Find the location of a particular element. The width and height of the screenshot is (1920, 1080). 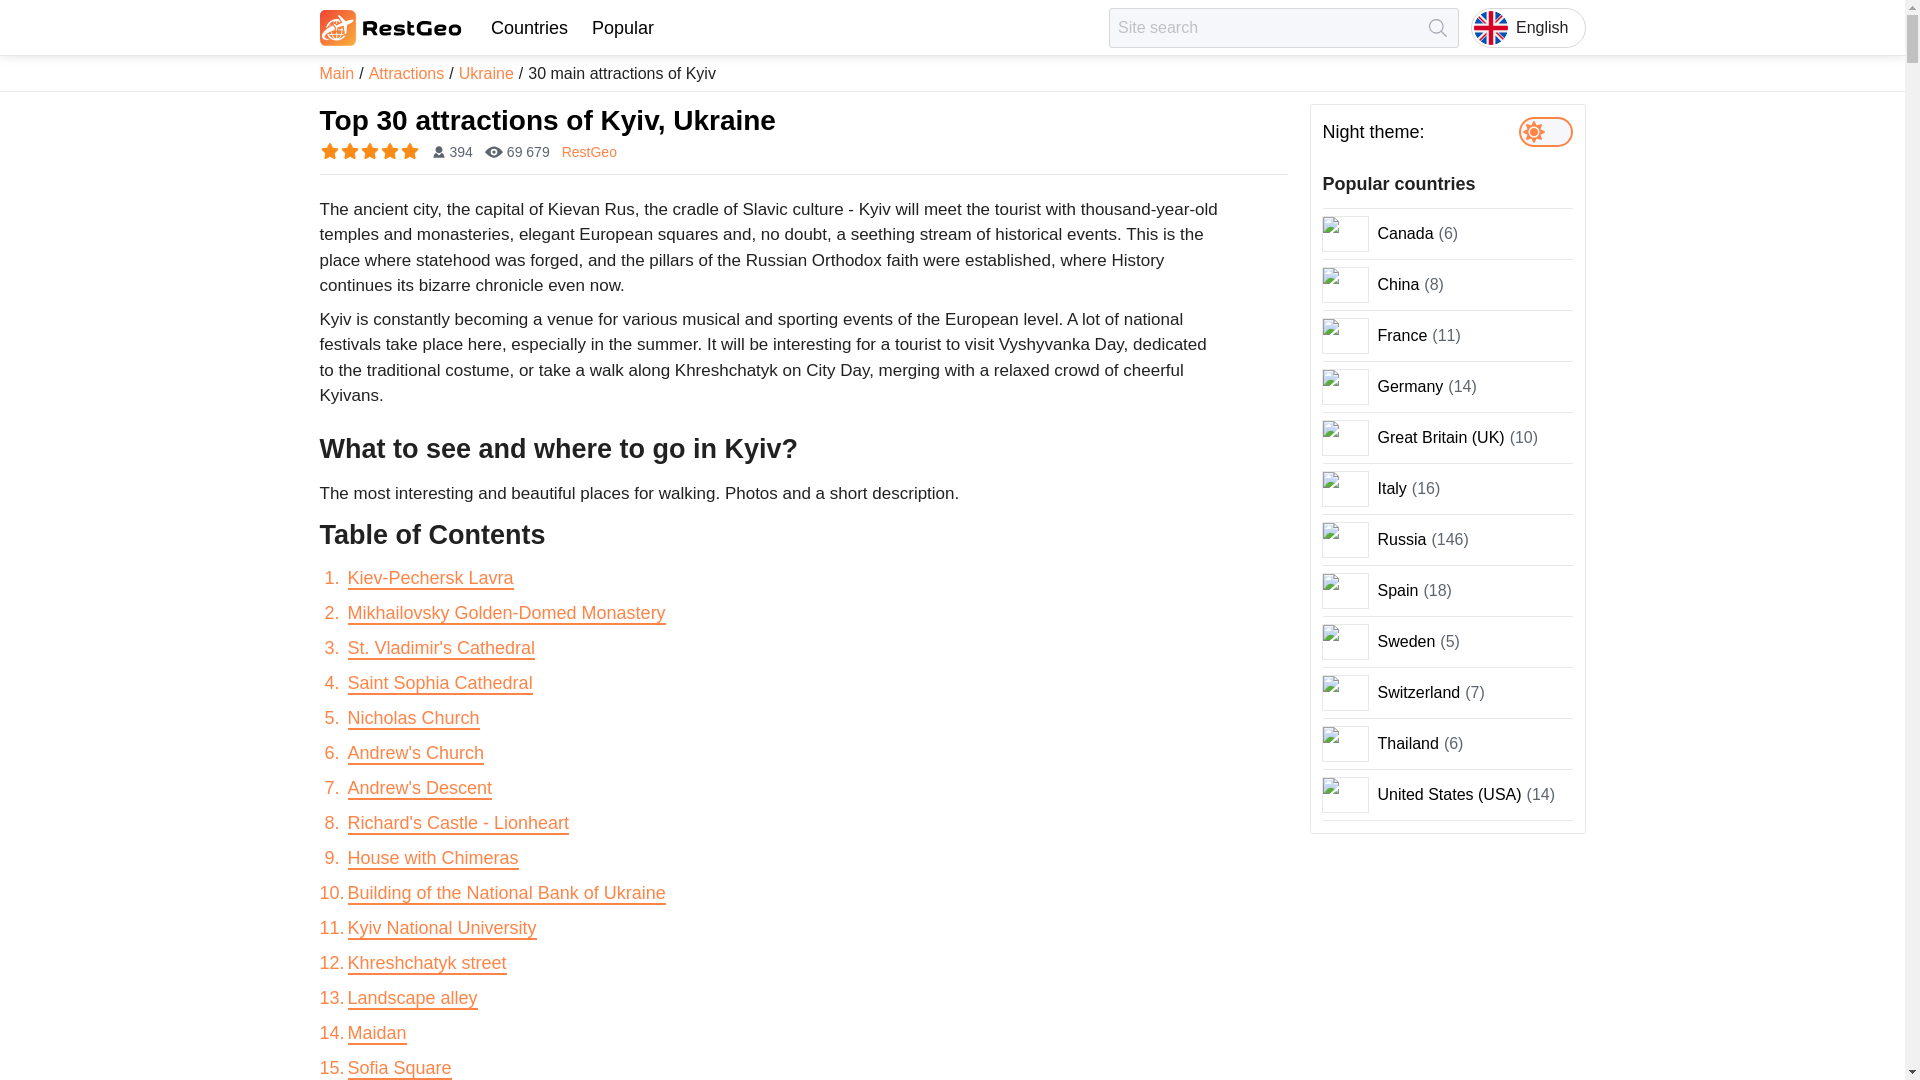

Andrew's Church is located at coordinates (416, 754).